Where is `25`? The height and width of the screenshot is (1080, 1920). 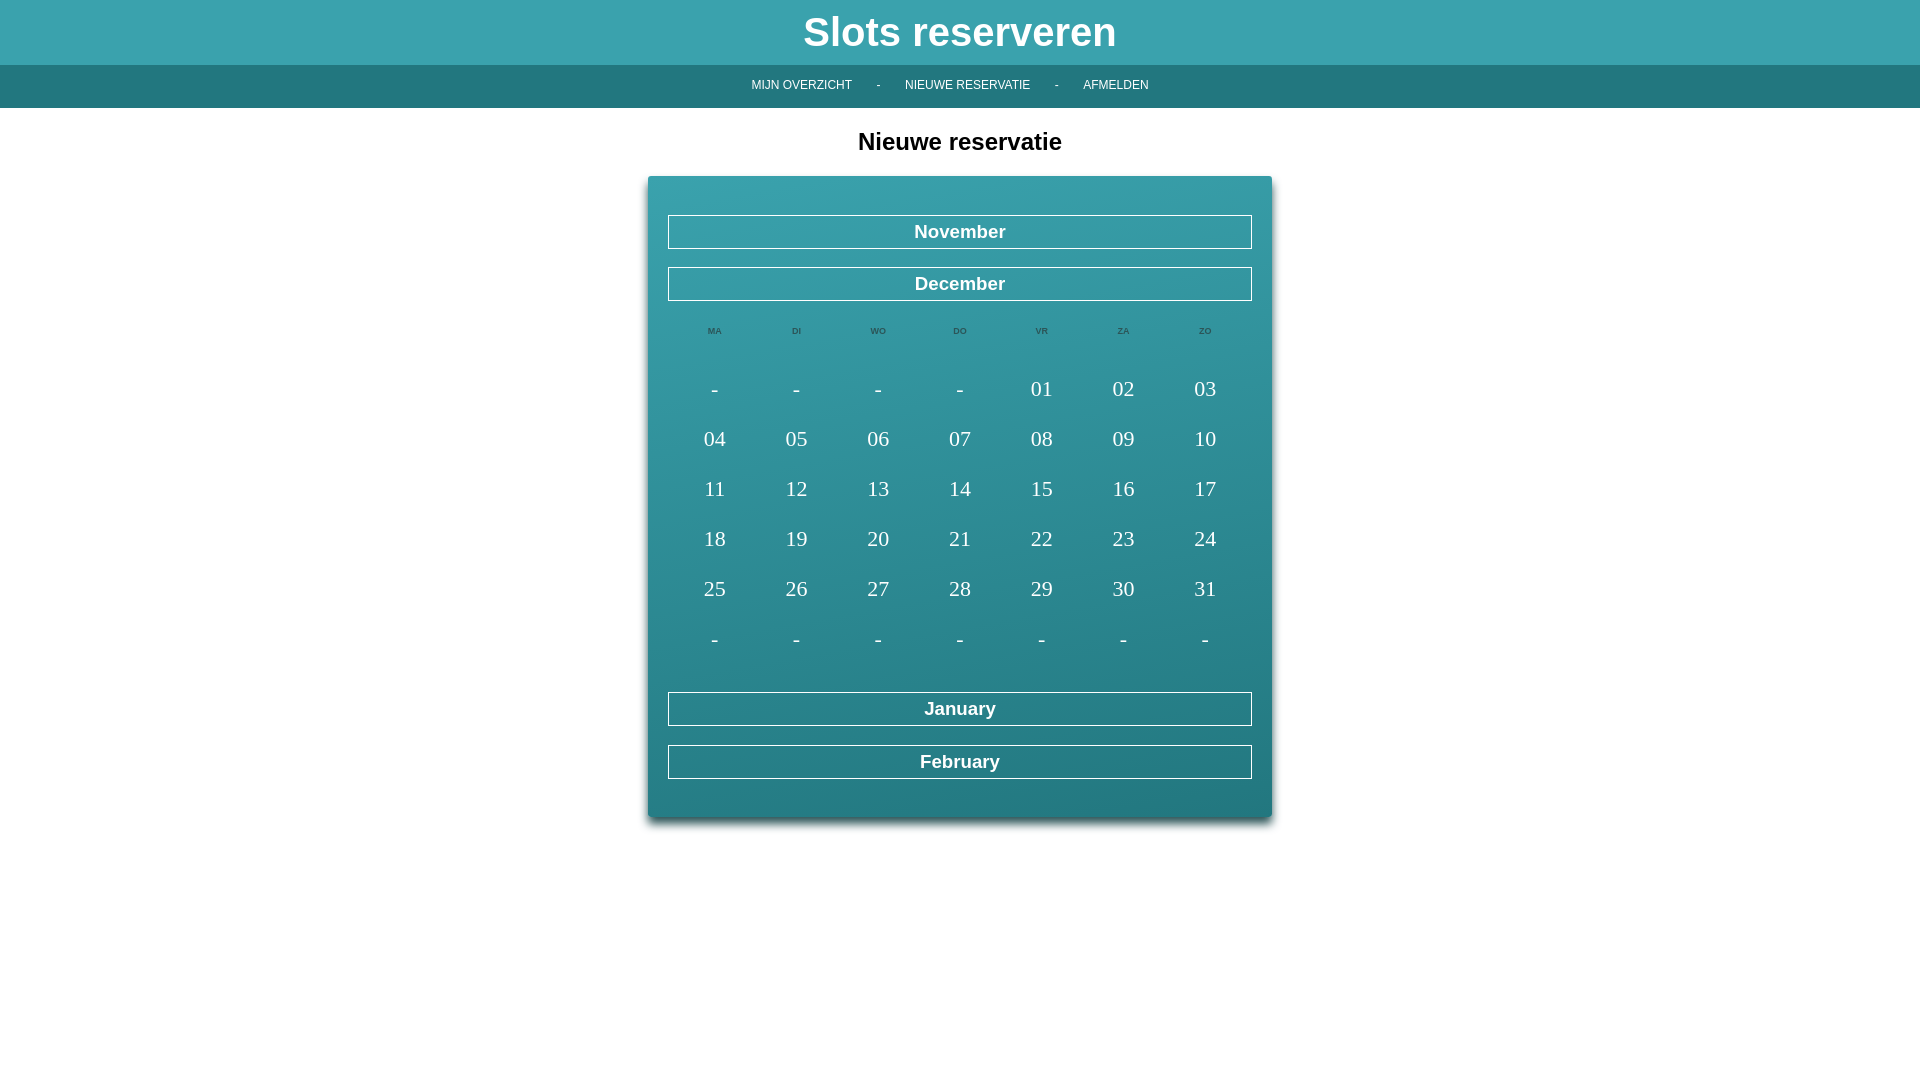 25 is located at coordinates (715, 590).